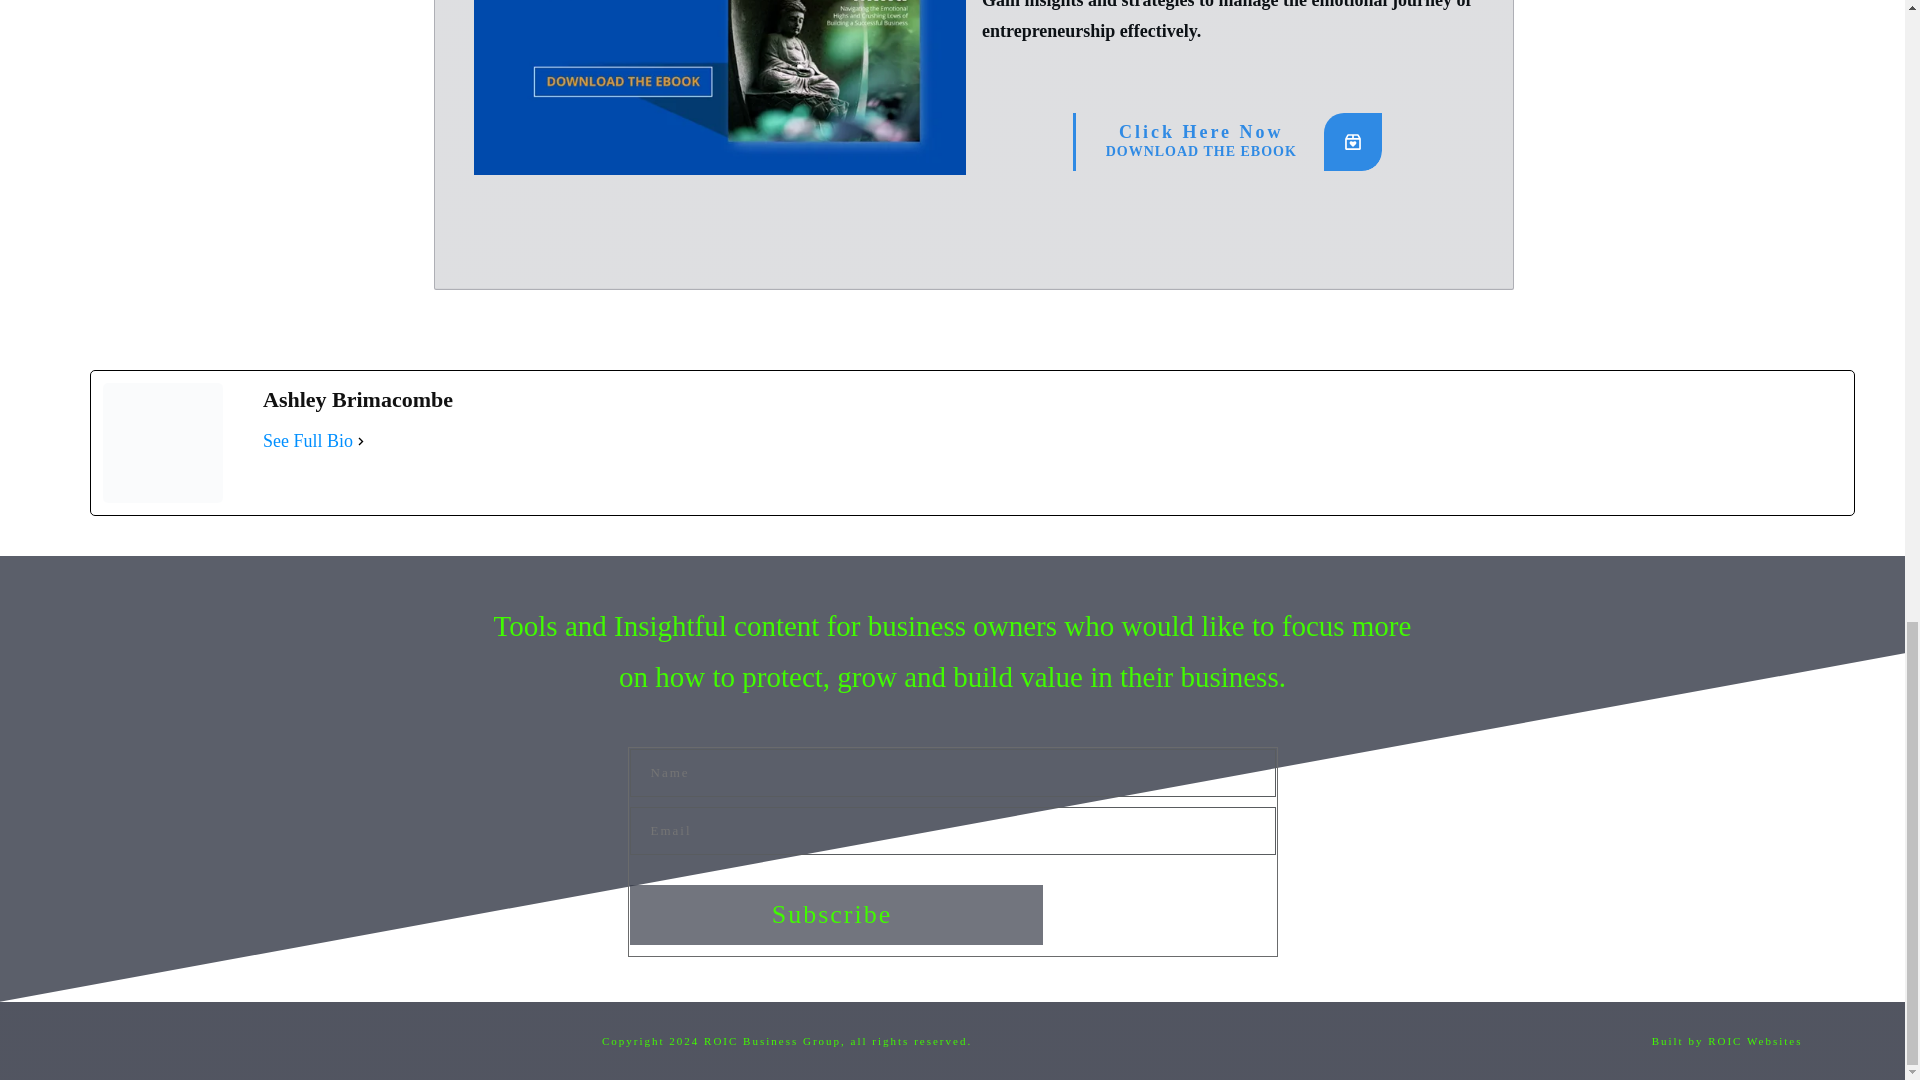 Image resolution: width=1920 pixels, height=1080 pixels. What do you see at coordinates (720, 87) in the screenshot?
I see `Monkey Mind - Download - ROIC Business Group` at bounding box center [720, 87].